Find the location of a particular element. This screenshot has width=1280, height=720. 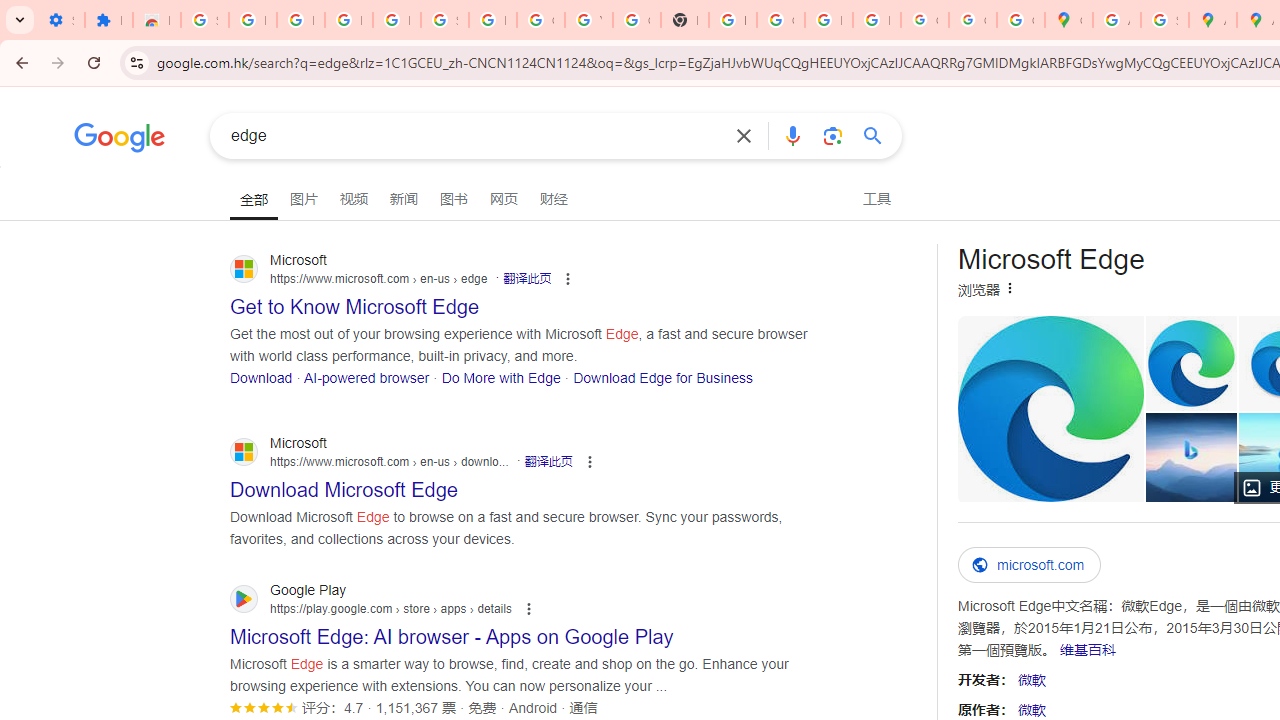

AI-powered browser is located at coordinates (366, 376).